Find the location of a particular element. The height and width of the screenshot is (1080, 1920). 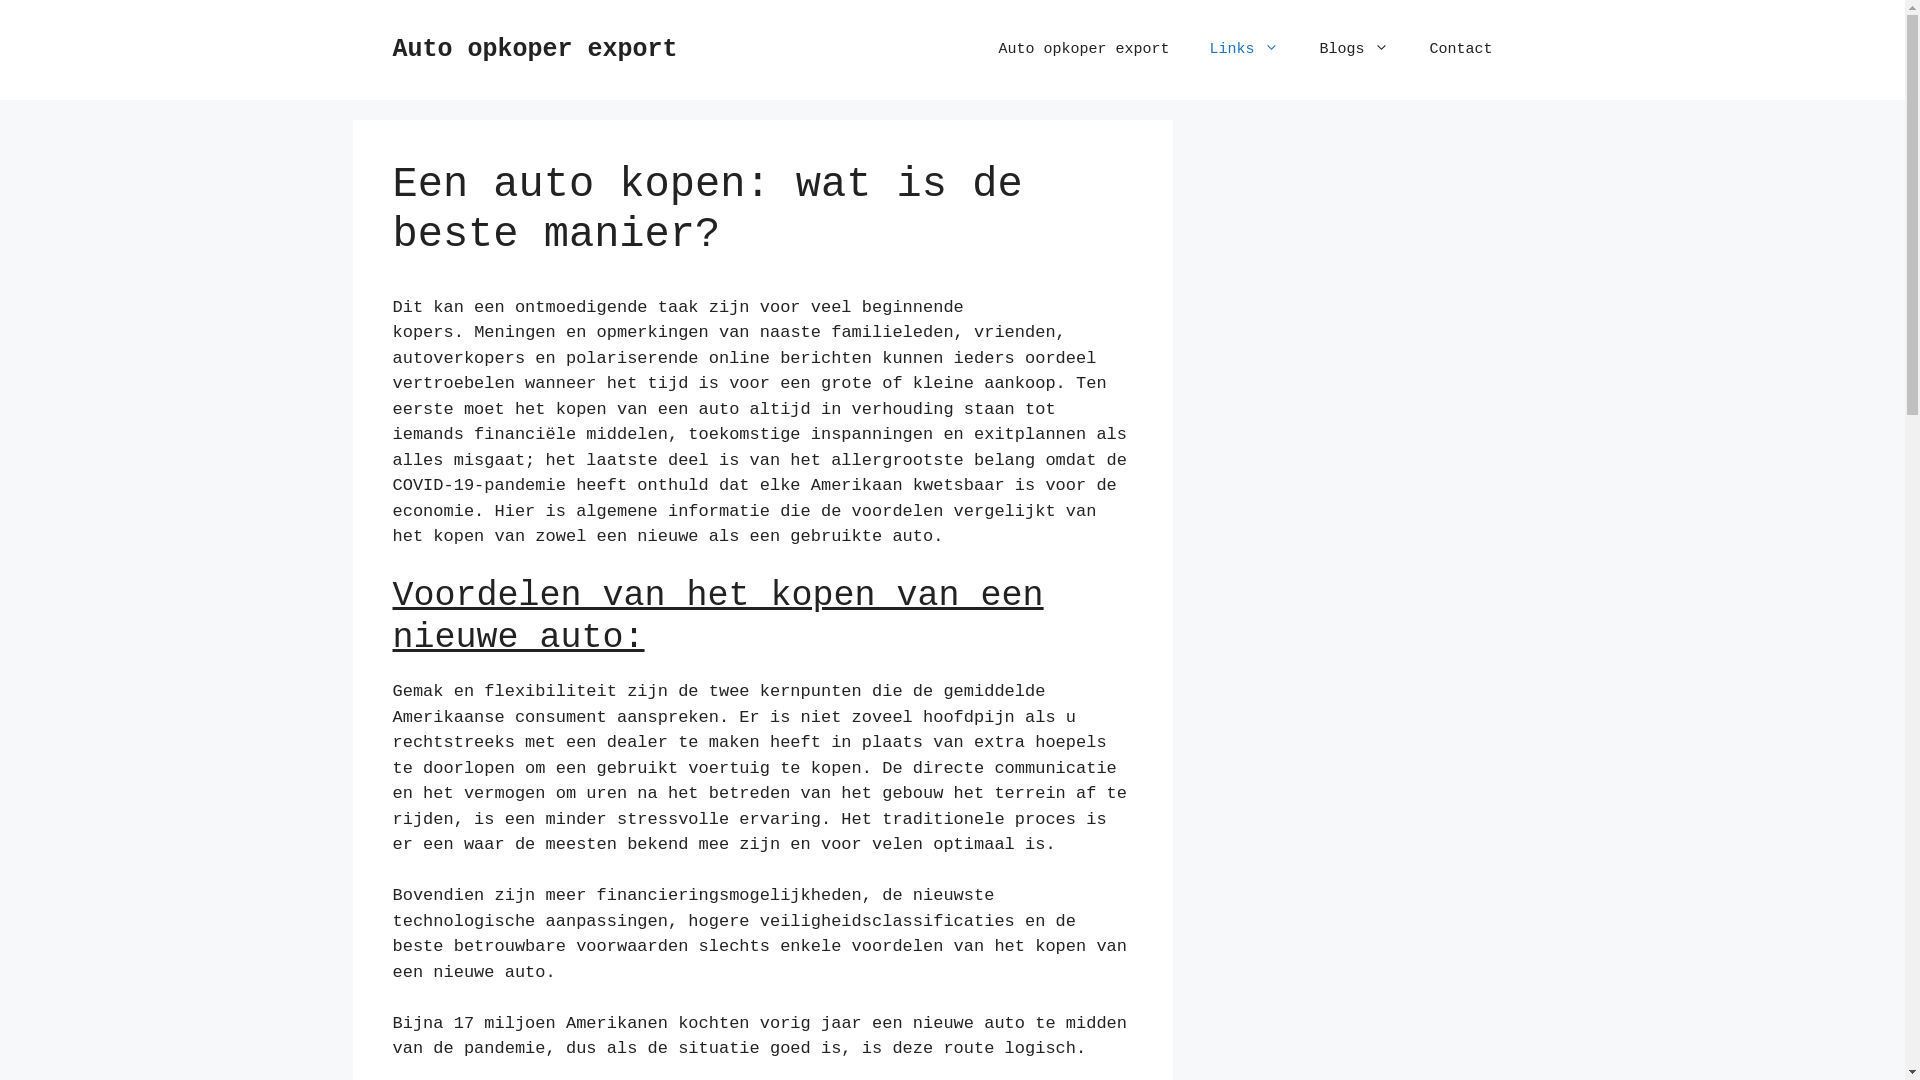

Auto opkoper export is located at coordinates (1084, 50).